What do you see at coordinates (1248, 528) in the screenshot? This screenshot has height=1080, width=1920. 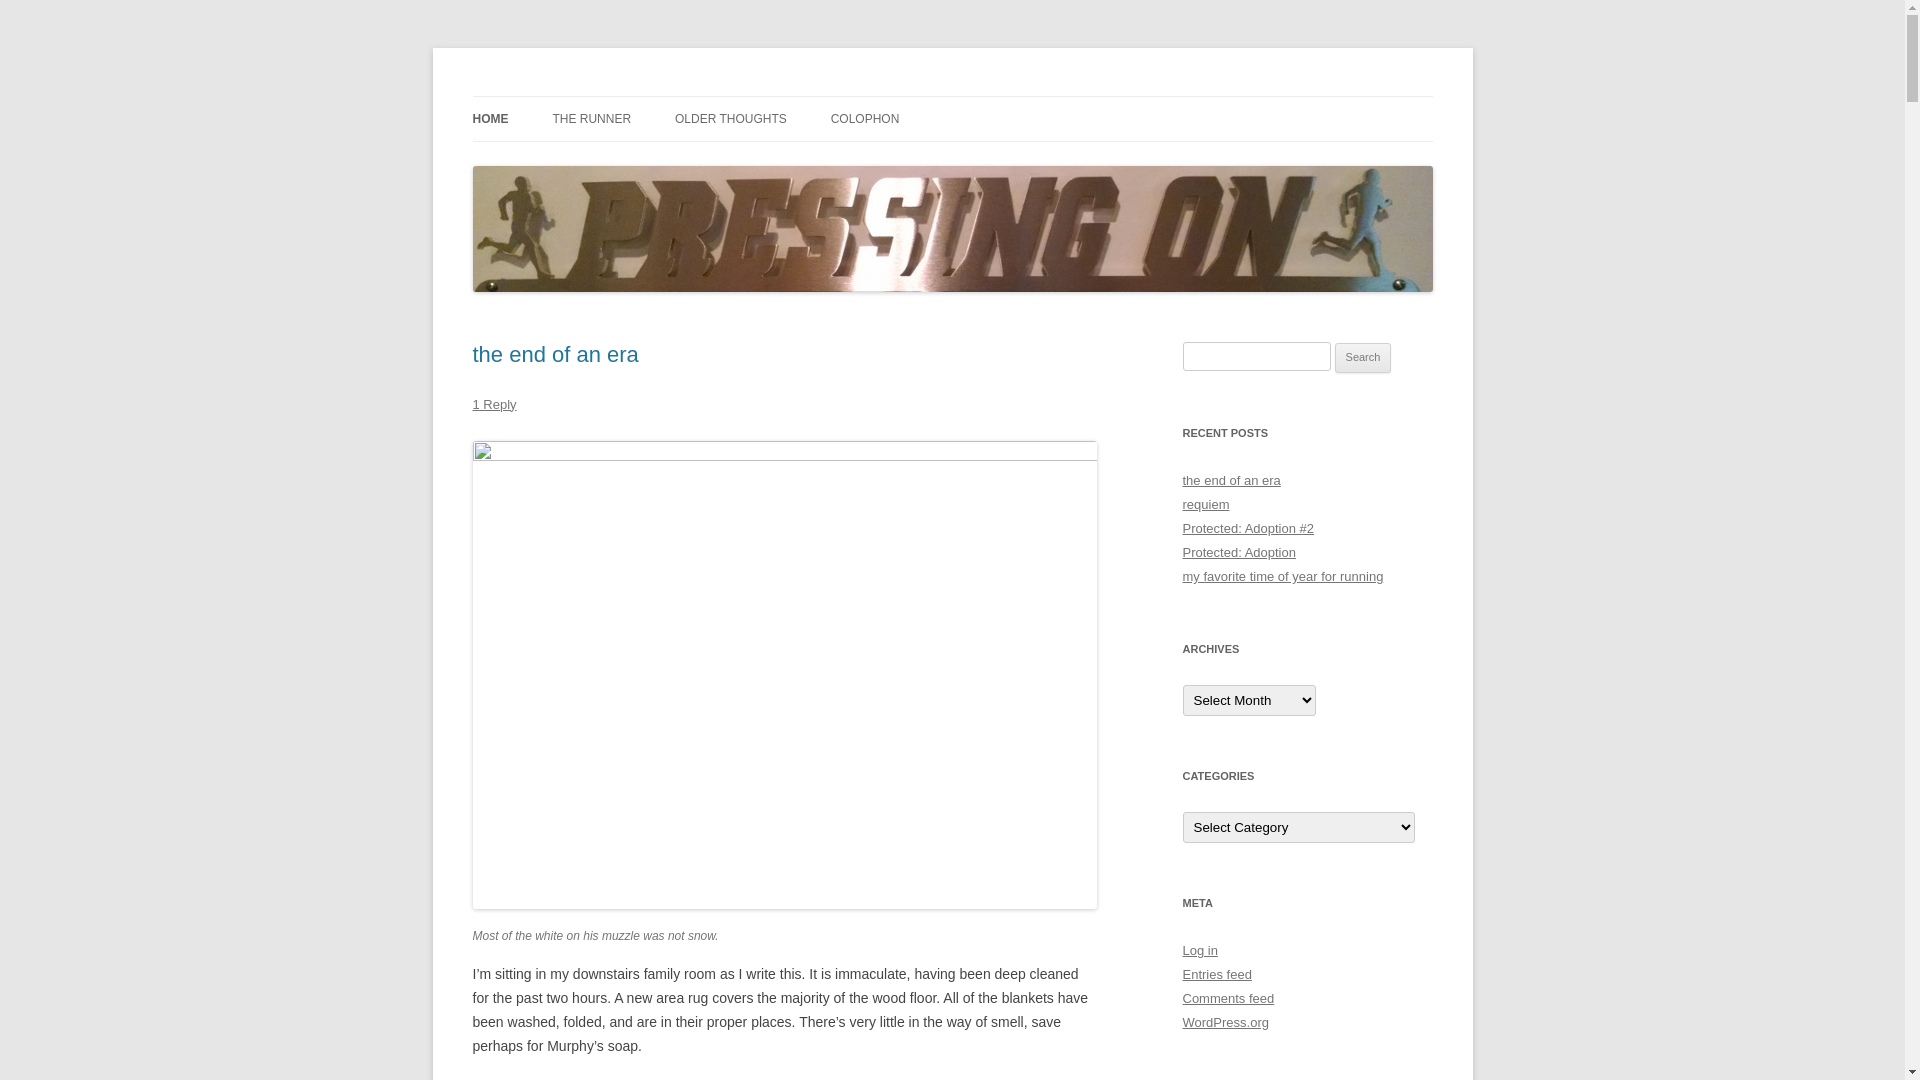 I see `Protected: Adoption #2` at bounding box center [1248, 528].